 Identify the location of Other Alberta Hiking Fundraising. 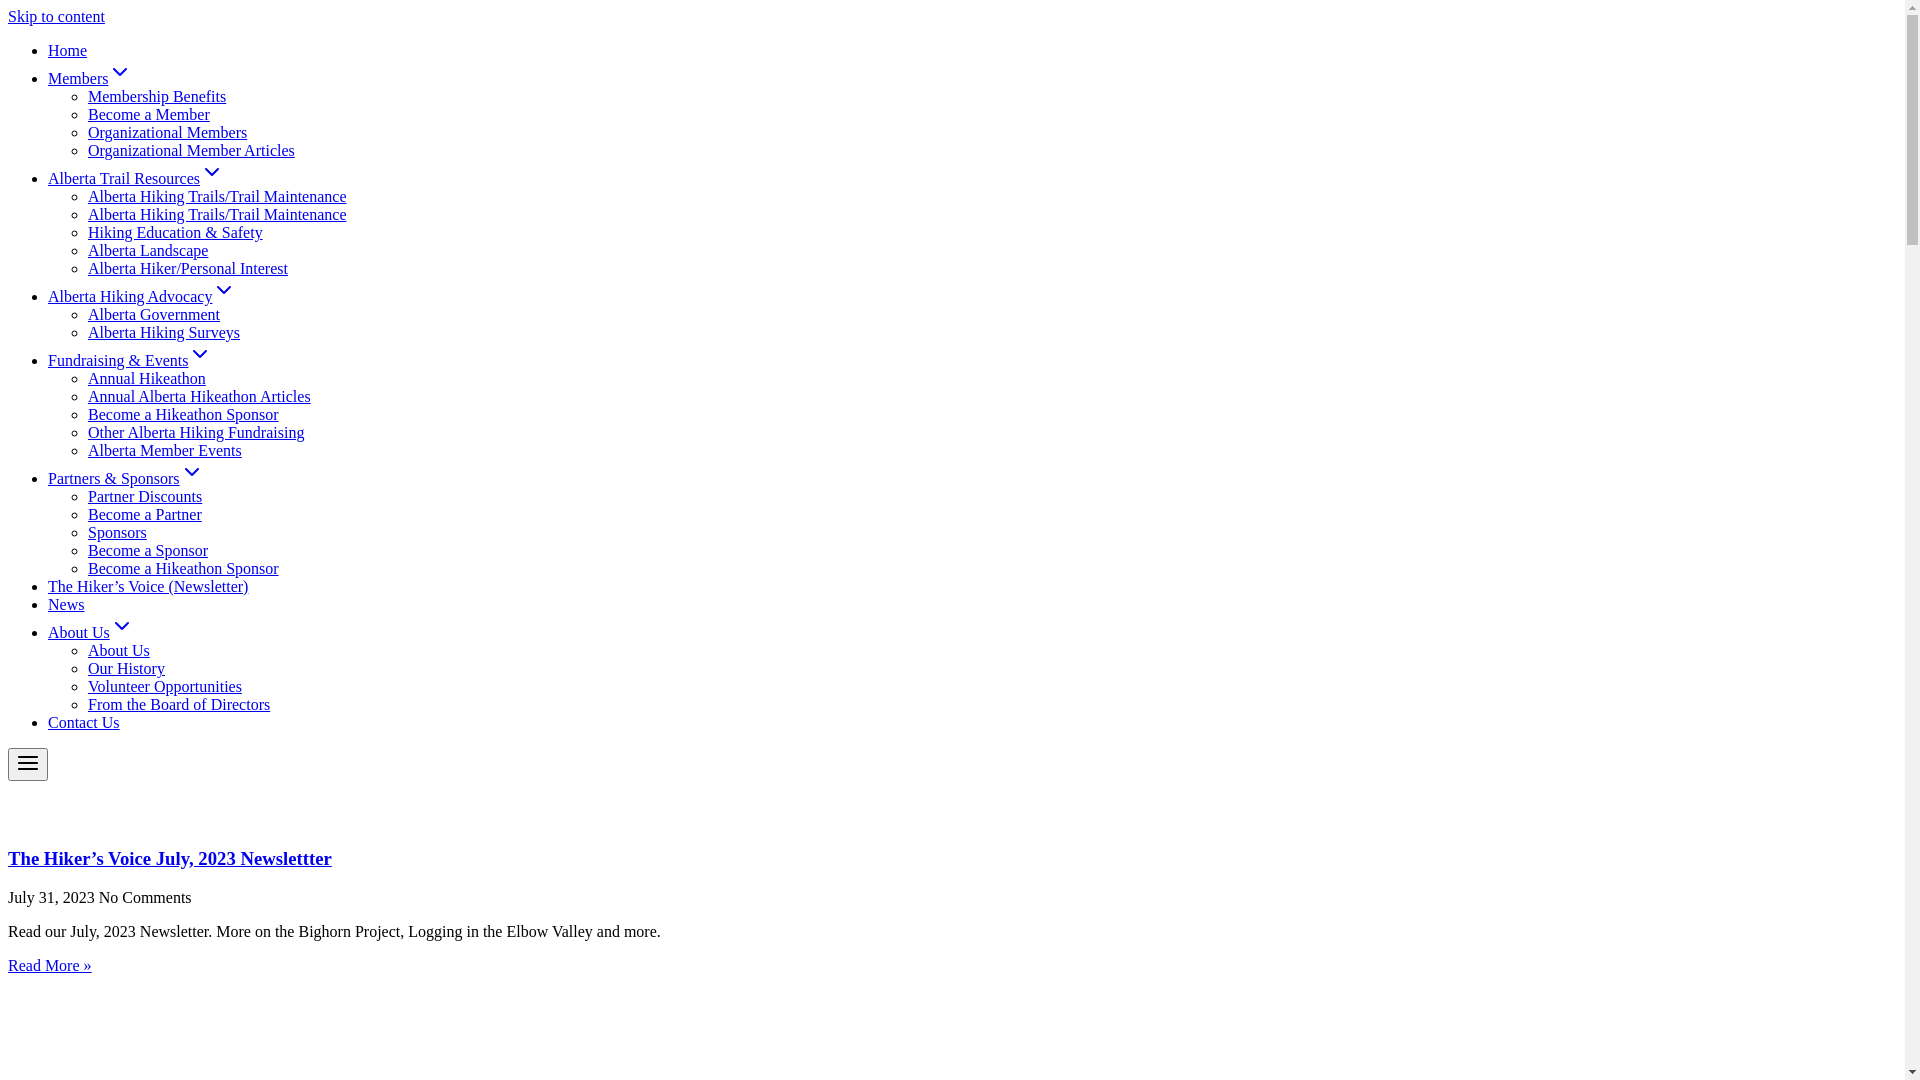
(196, 432).